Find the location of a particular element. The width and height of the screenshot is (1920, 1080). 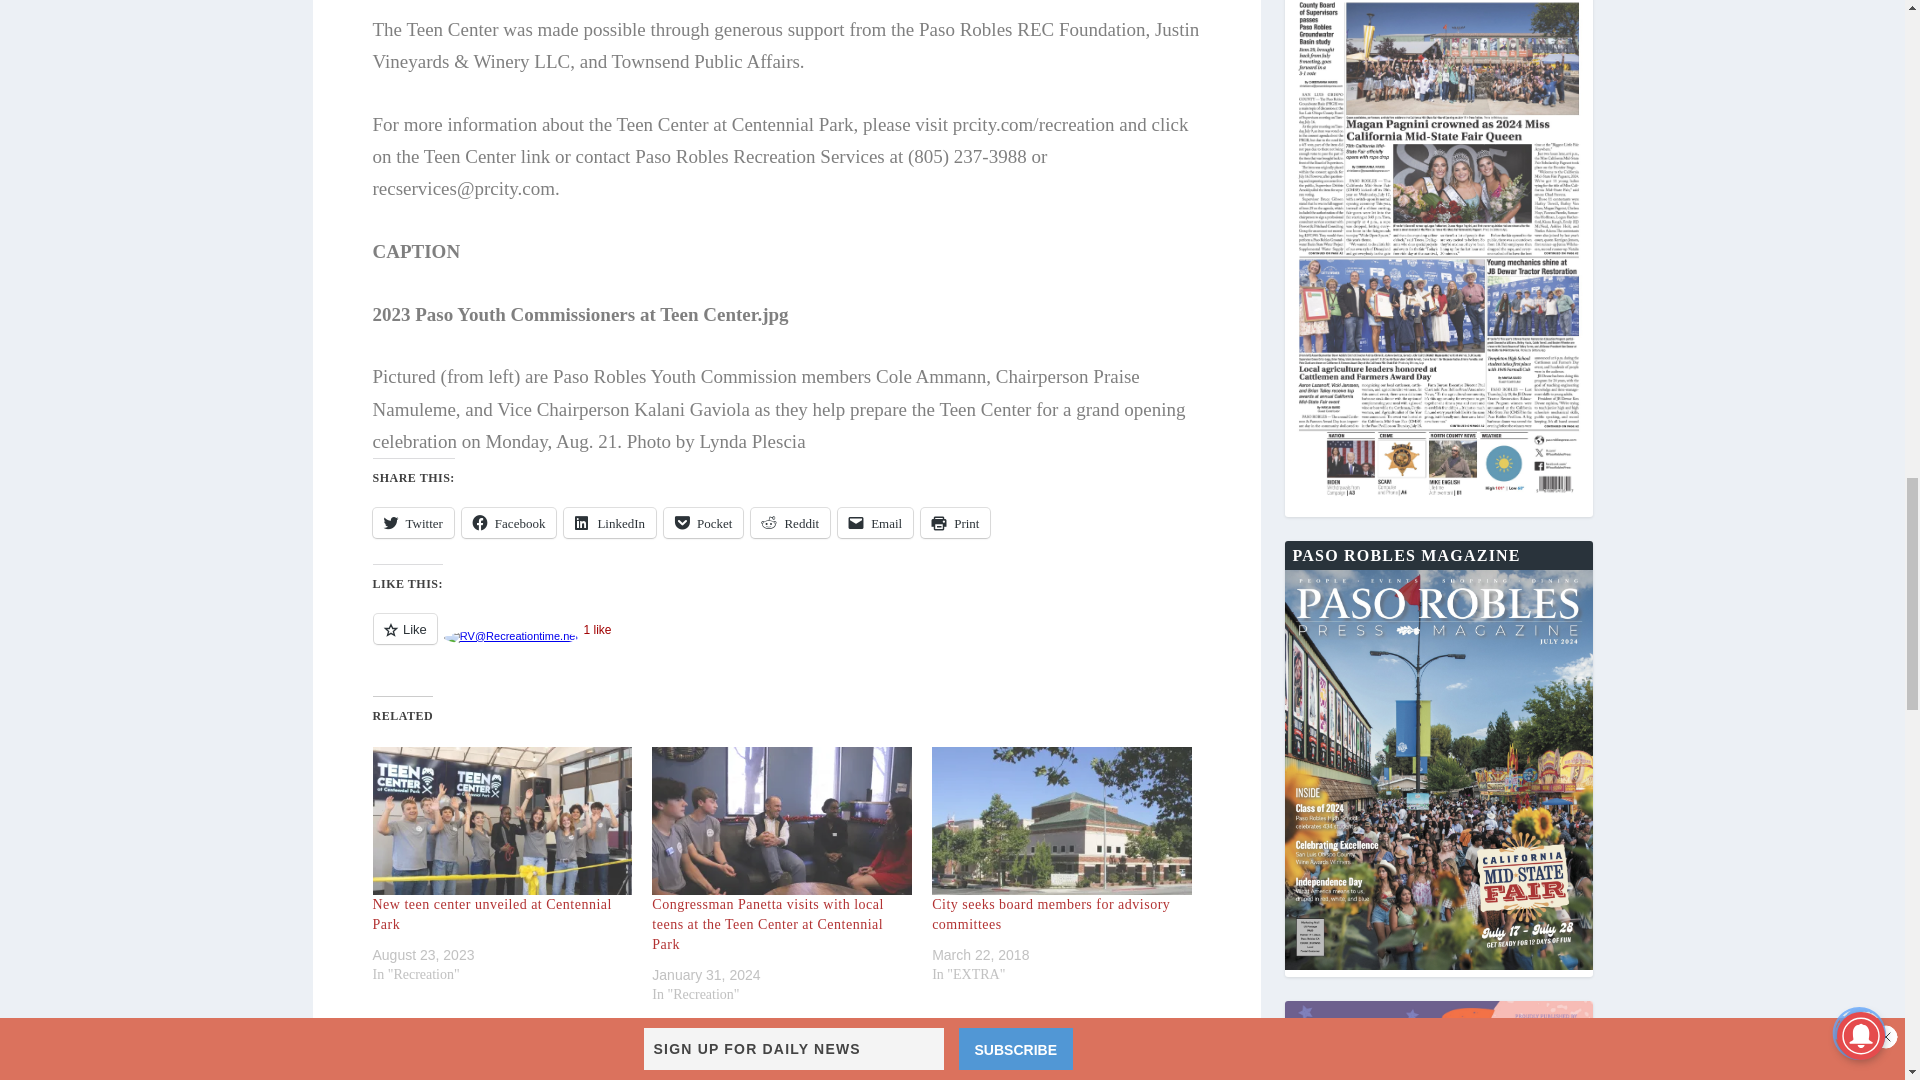

LinkedIn is located at coordinates (610, 522).